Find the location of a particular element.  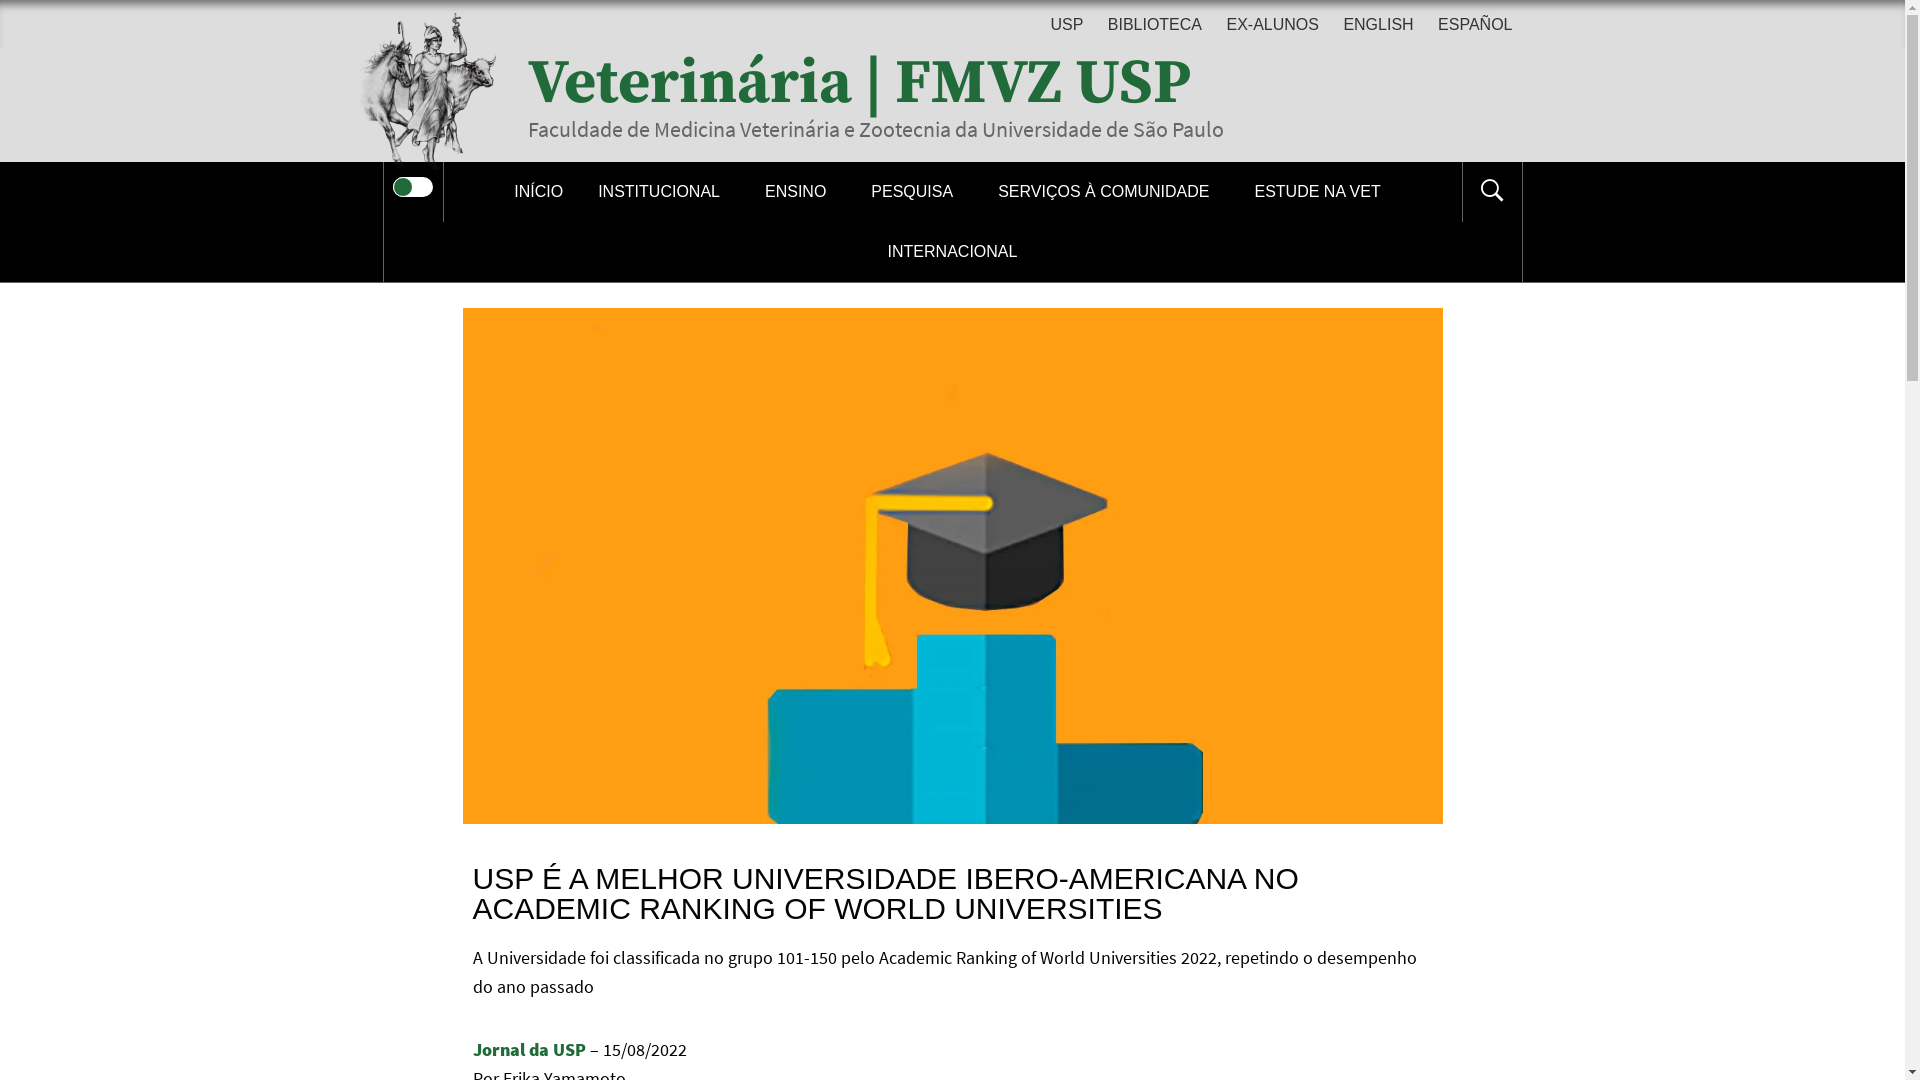

ESTUDE NA VET is located at coordinates (1322, 192).